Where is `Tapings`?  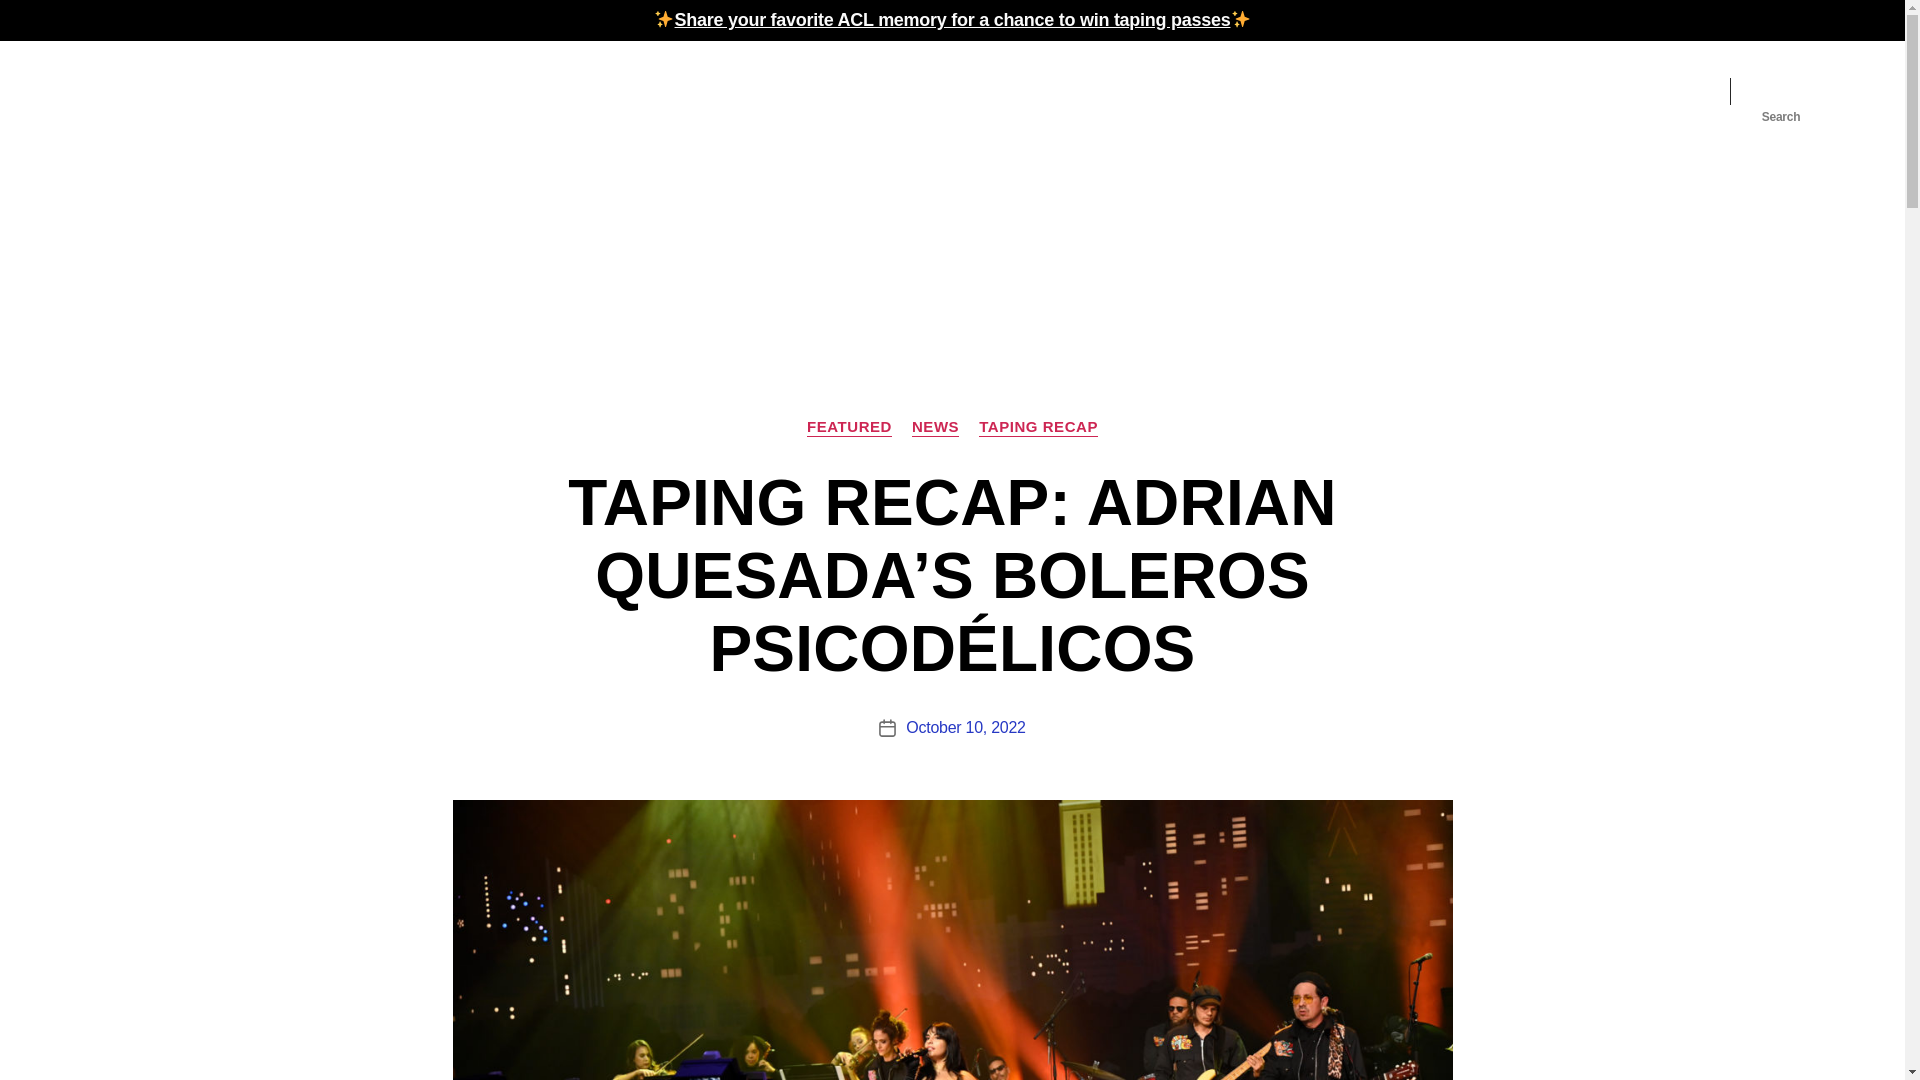 Tapings is located at coordinates (1152, 90).